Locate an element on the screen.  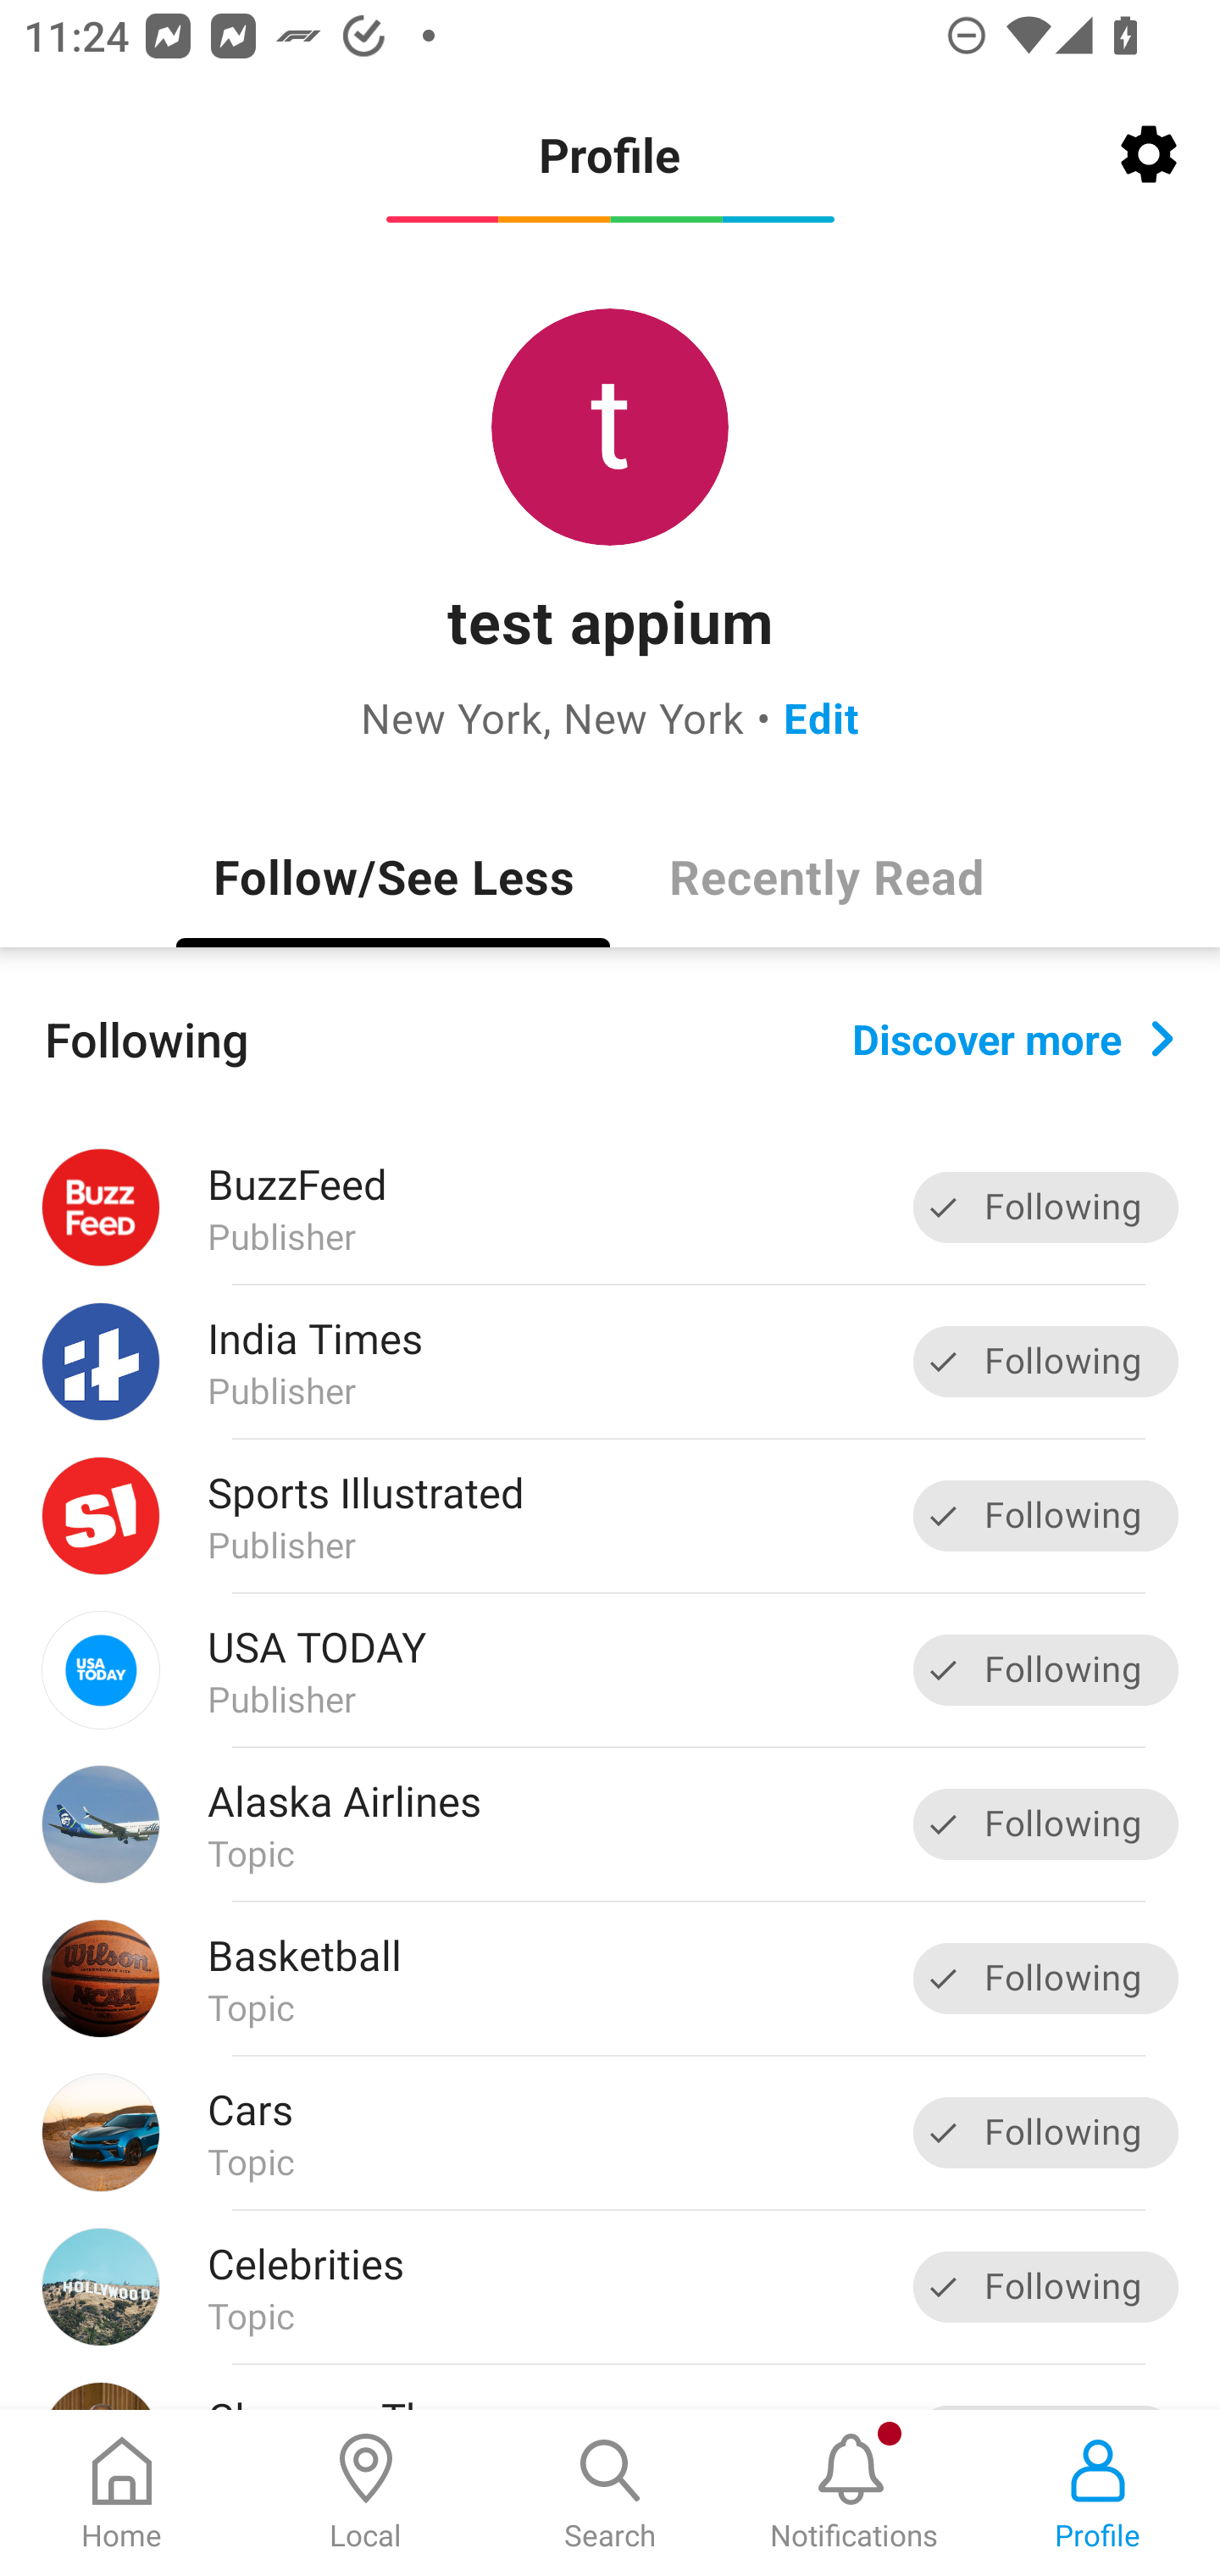
Basketball Topic Following is located at coordinates (610, 1978).